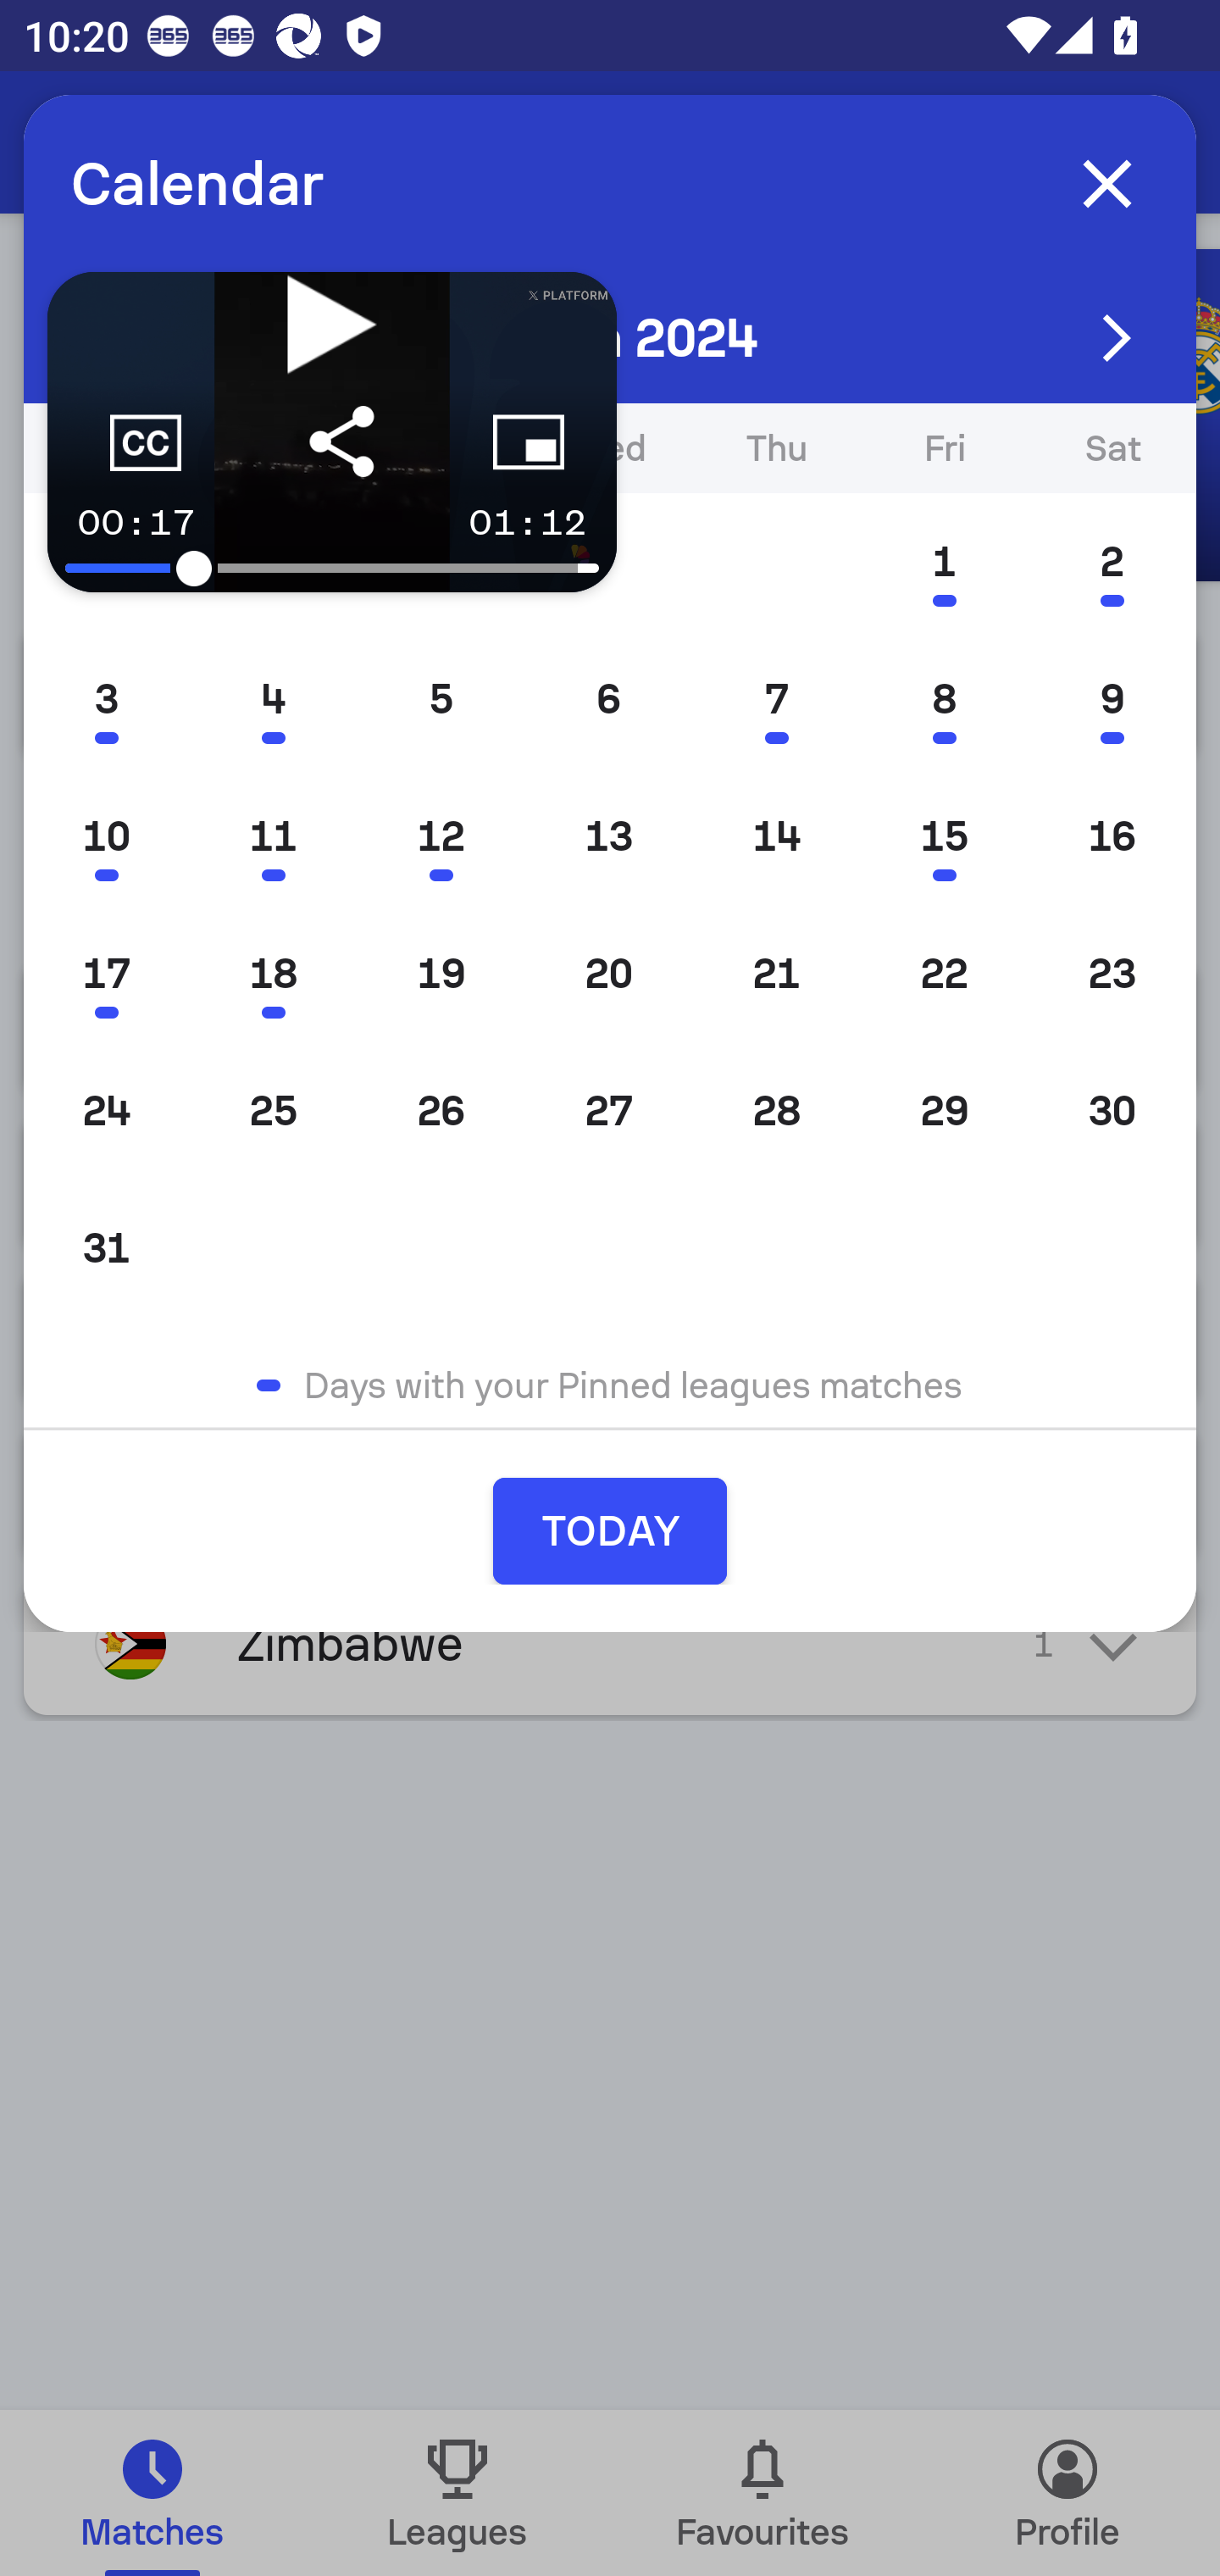  Describe the element at coordinates (610, 1530) in the screenshot. I see `TODAY` at that location.